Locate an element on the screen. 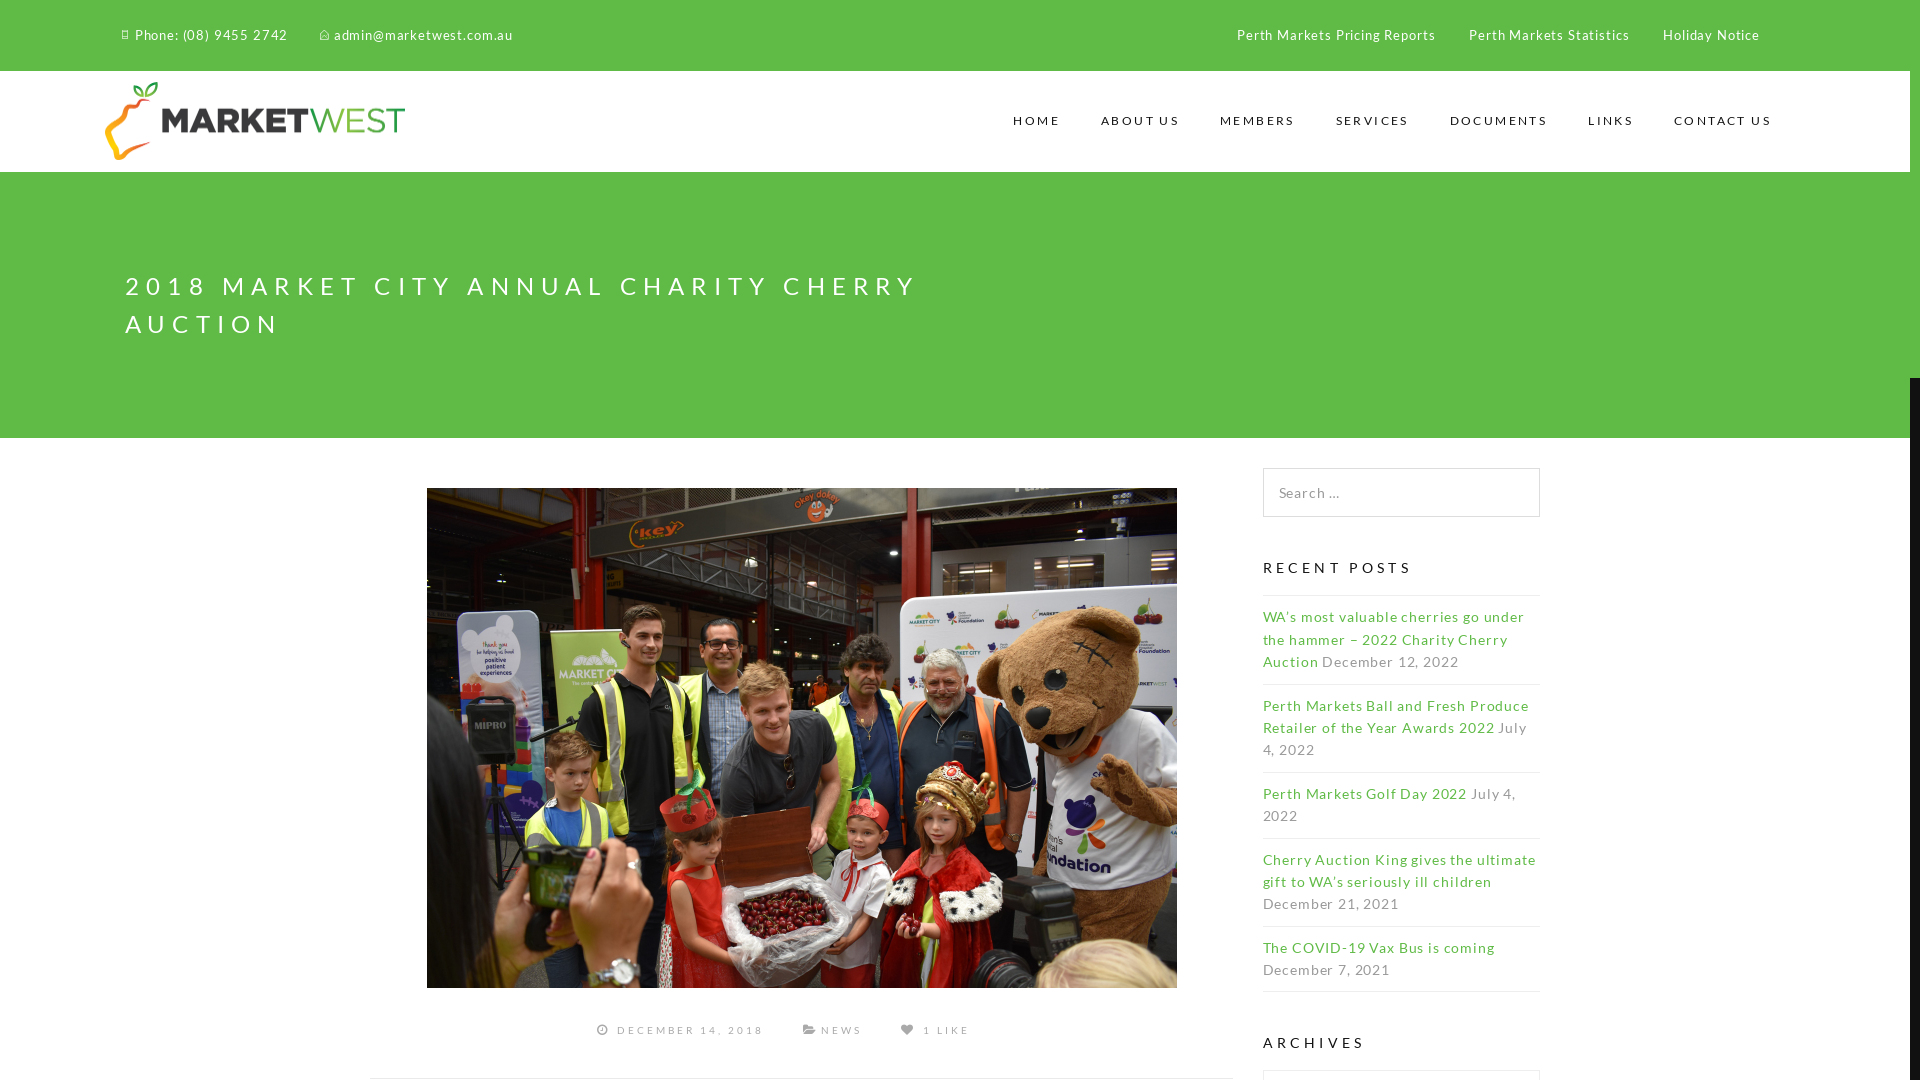 The width and height of the screenshot is (1920, 1080). Services is located at coordinates (133, 152).